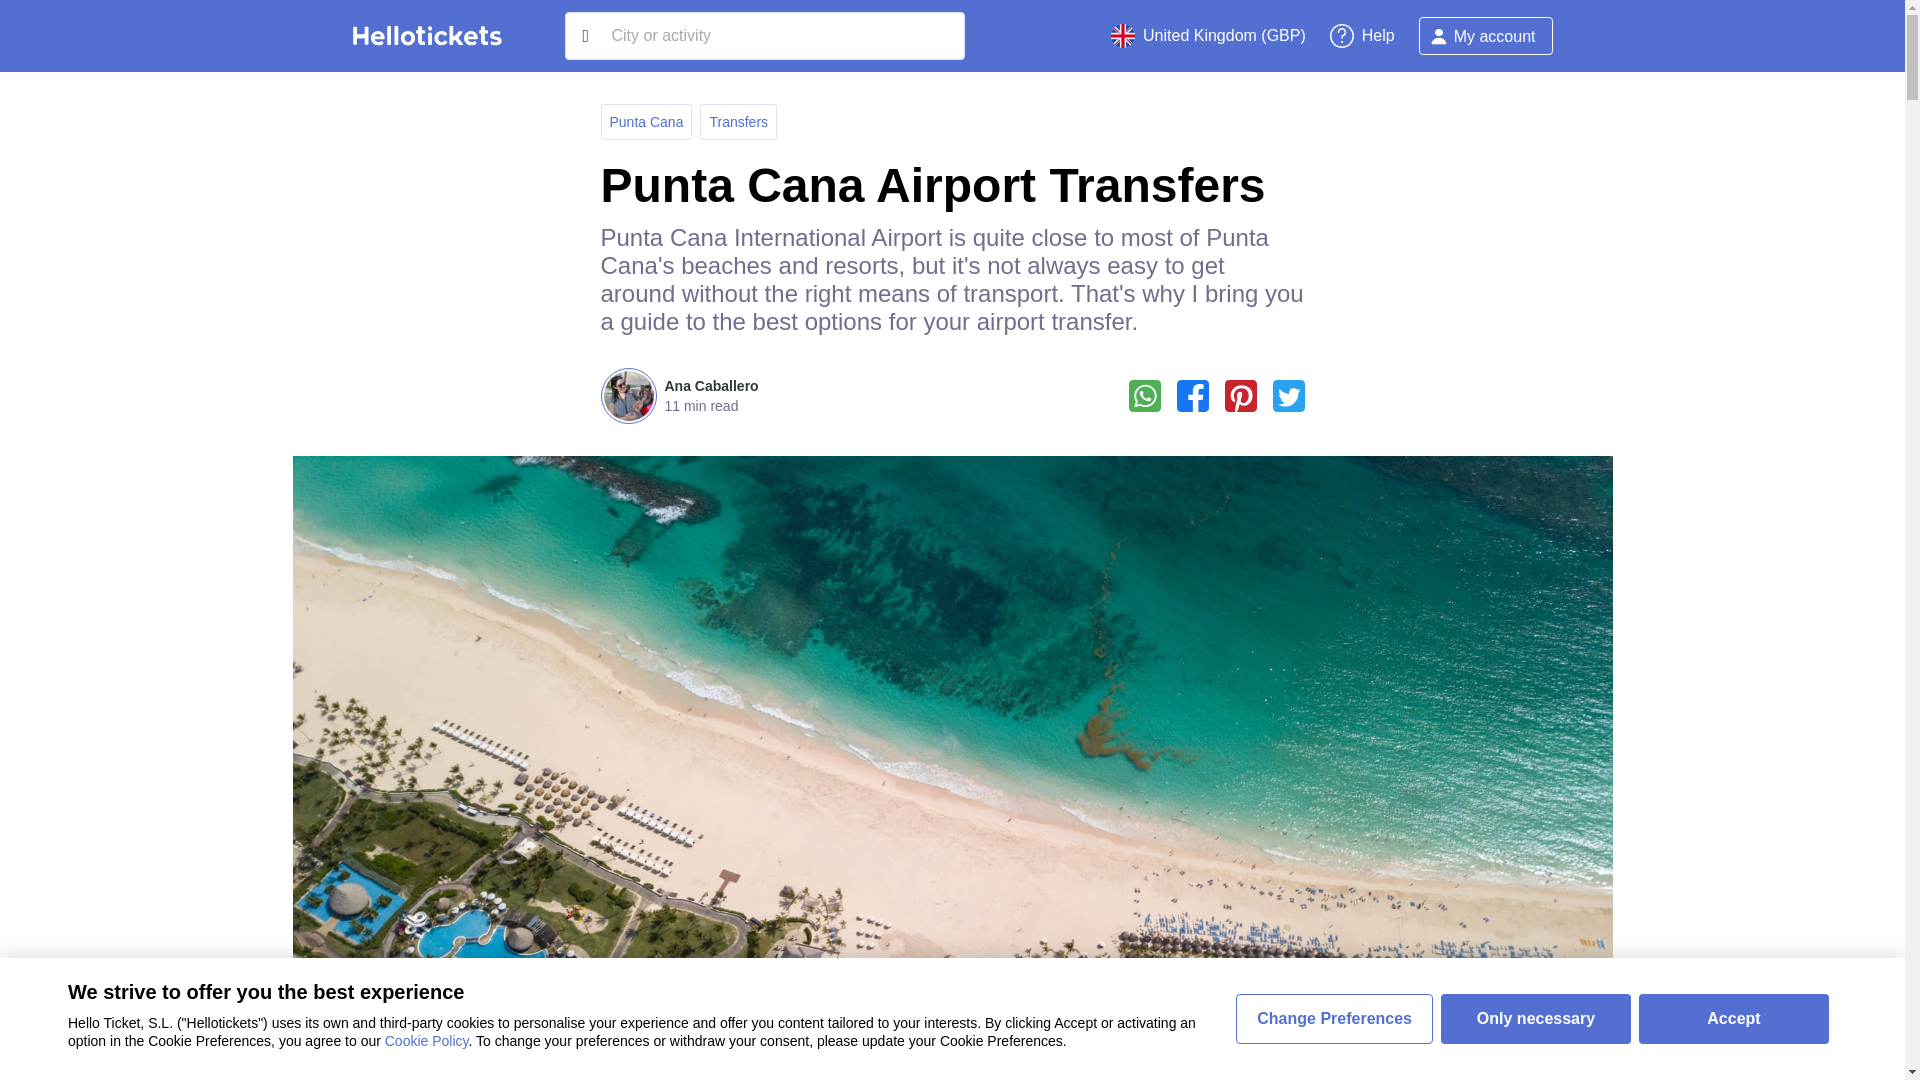 The image size is (1920, 1080). I want to click on My account, so click(1486, 36).